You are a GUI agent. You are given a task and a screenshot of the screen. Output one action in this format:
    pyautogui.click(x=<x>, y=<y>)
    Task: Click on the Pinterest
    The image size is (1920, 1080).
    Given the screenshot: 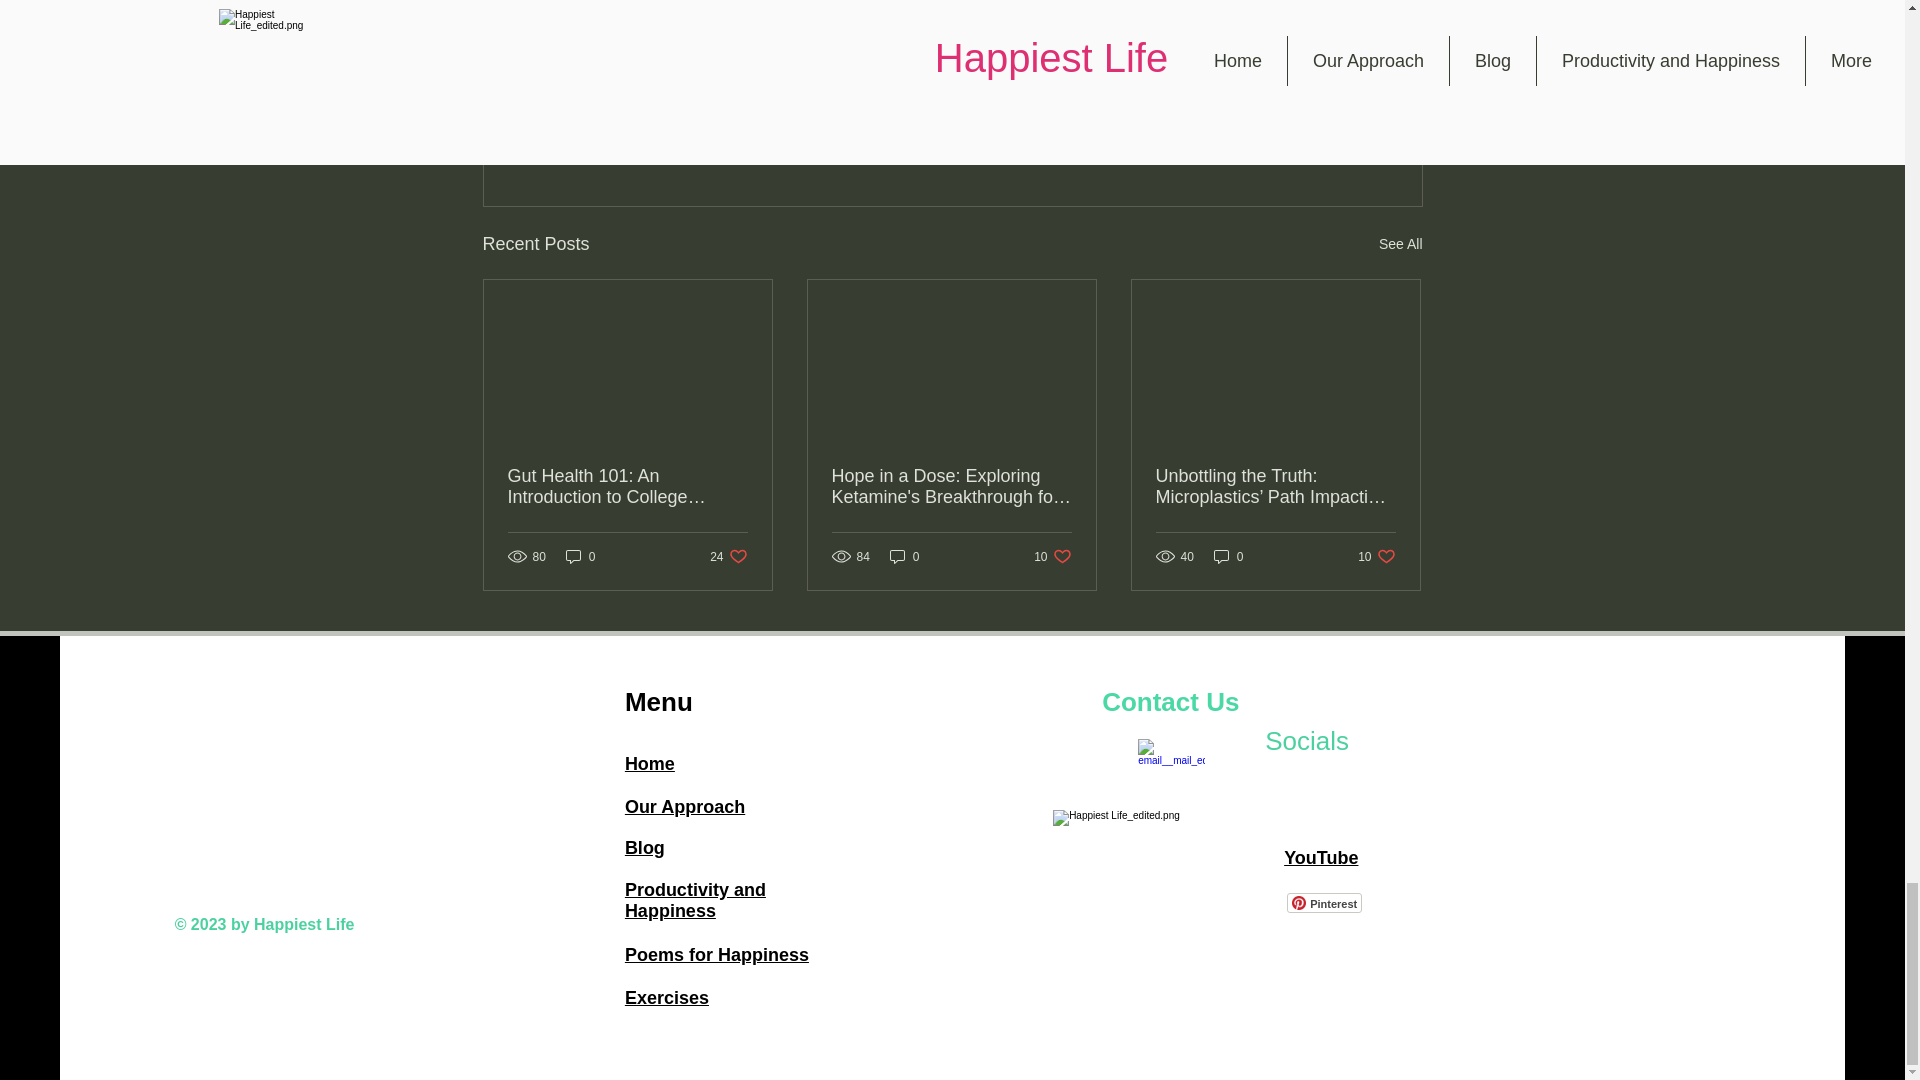 What is the action you would take?
    pyautogui.click(x=1324, y=902)
    